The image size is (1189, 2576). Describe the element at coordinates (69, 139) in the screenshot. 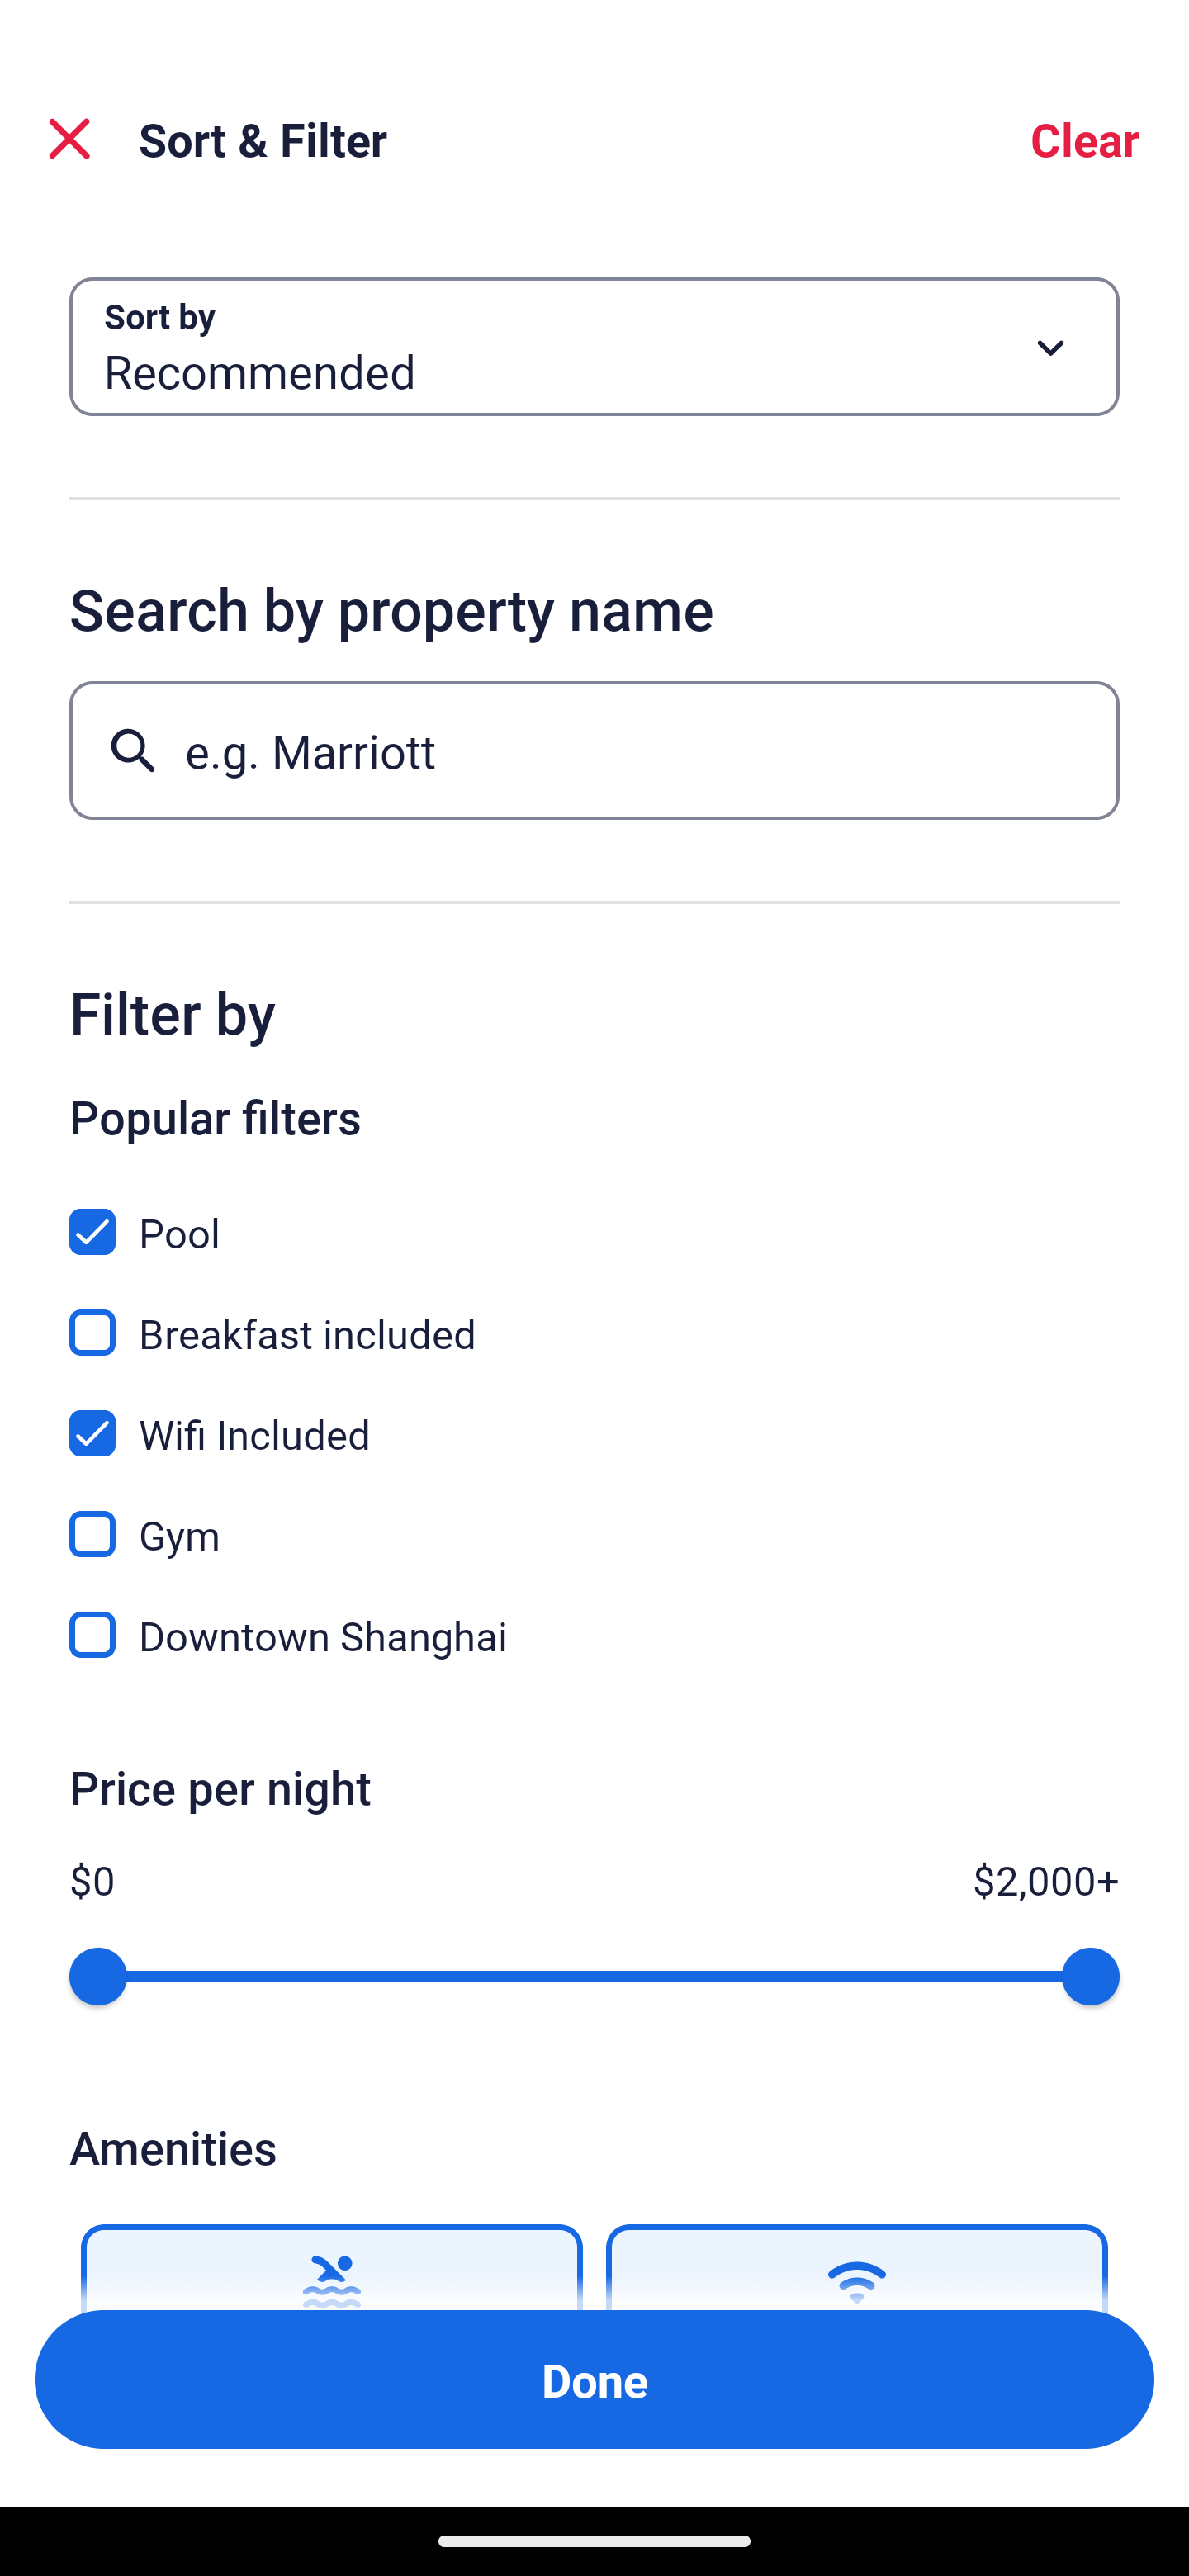

I see `Close Sort and Filter` at that location.